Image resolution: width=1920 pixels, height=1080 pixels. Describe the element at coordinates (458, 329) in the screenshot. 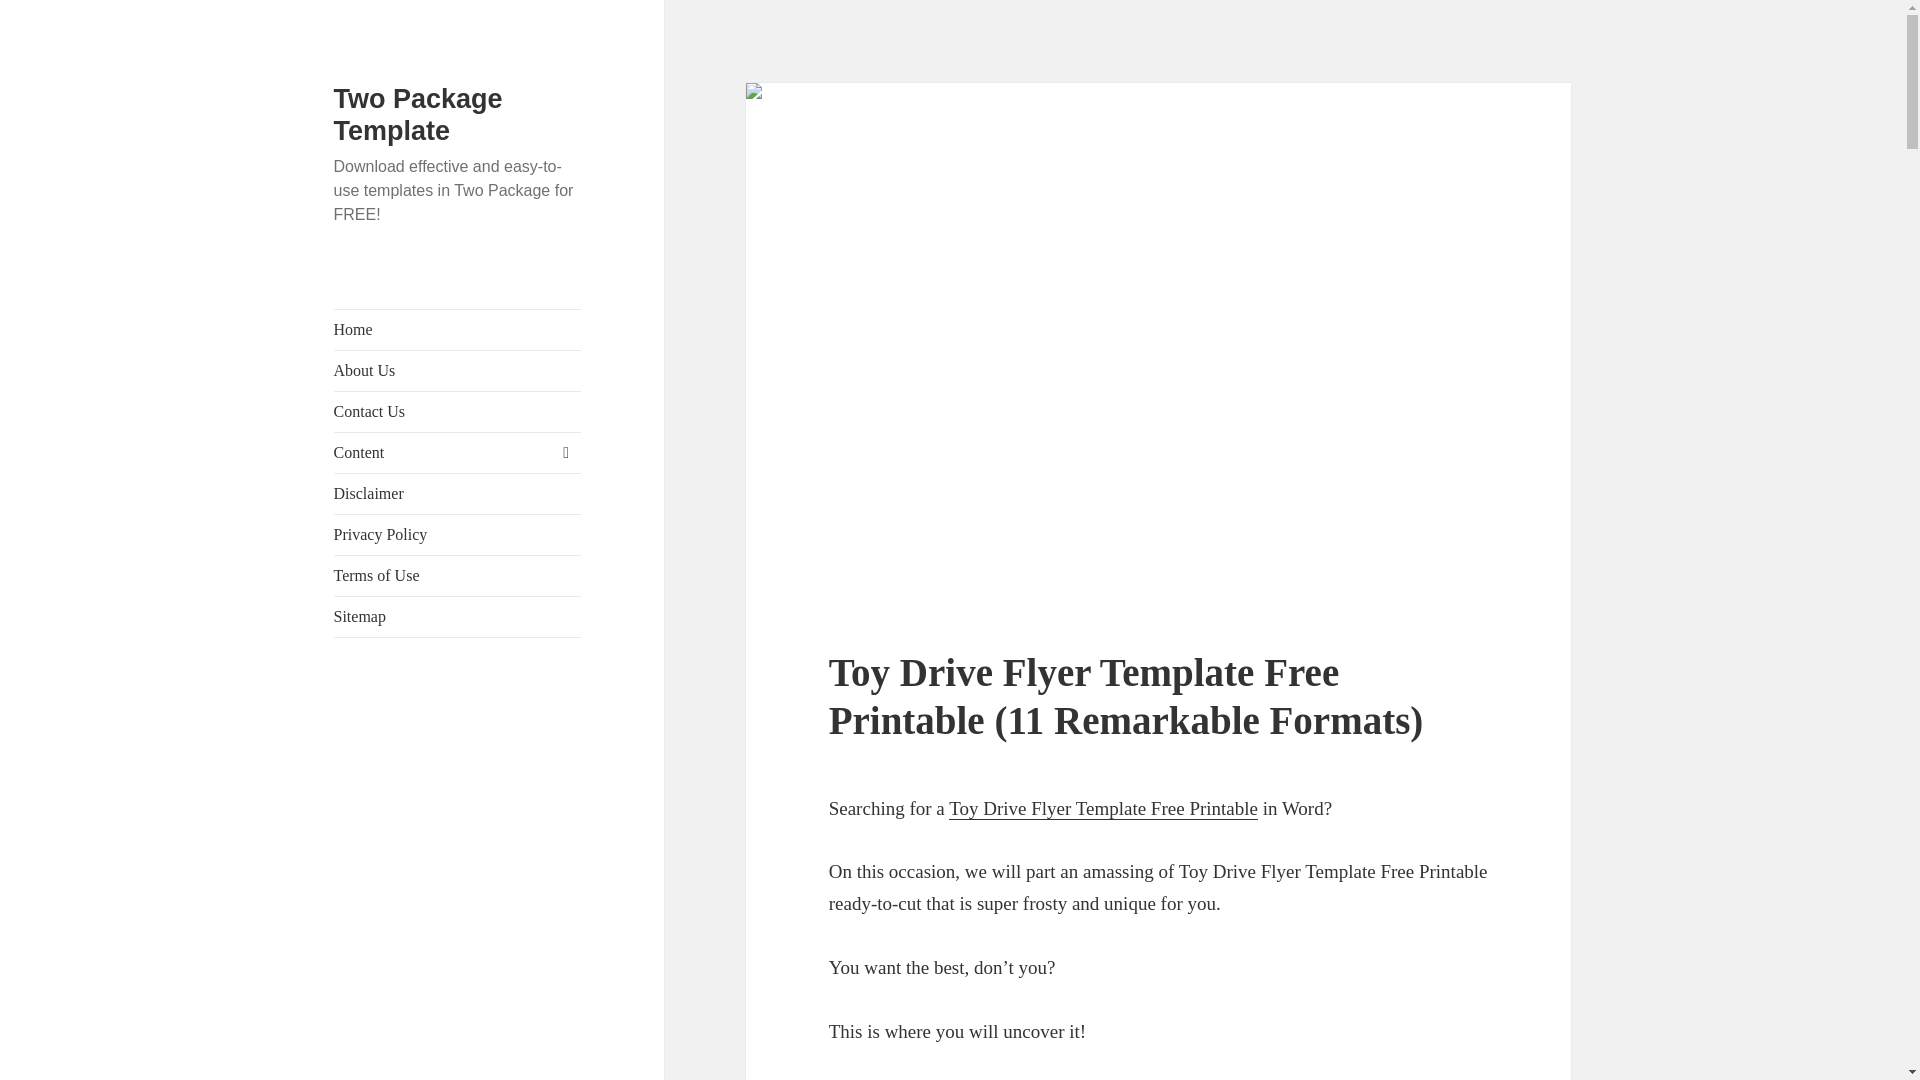

I see `Home` at that location.